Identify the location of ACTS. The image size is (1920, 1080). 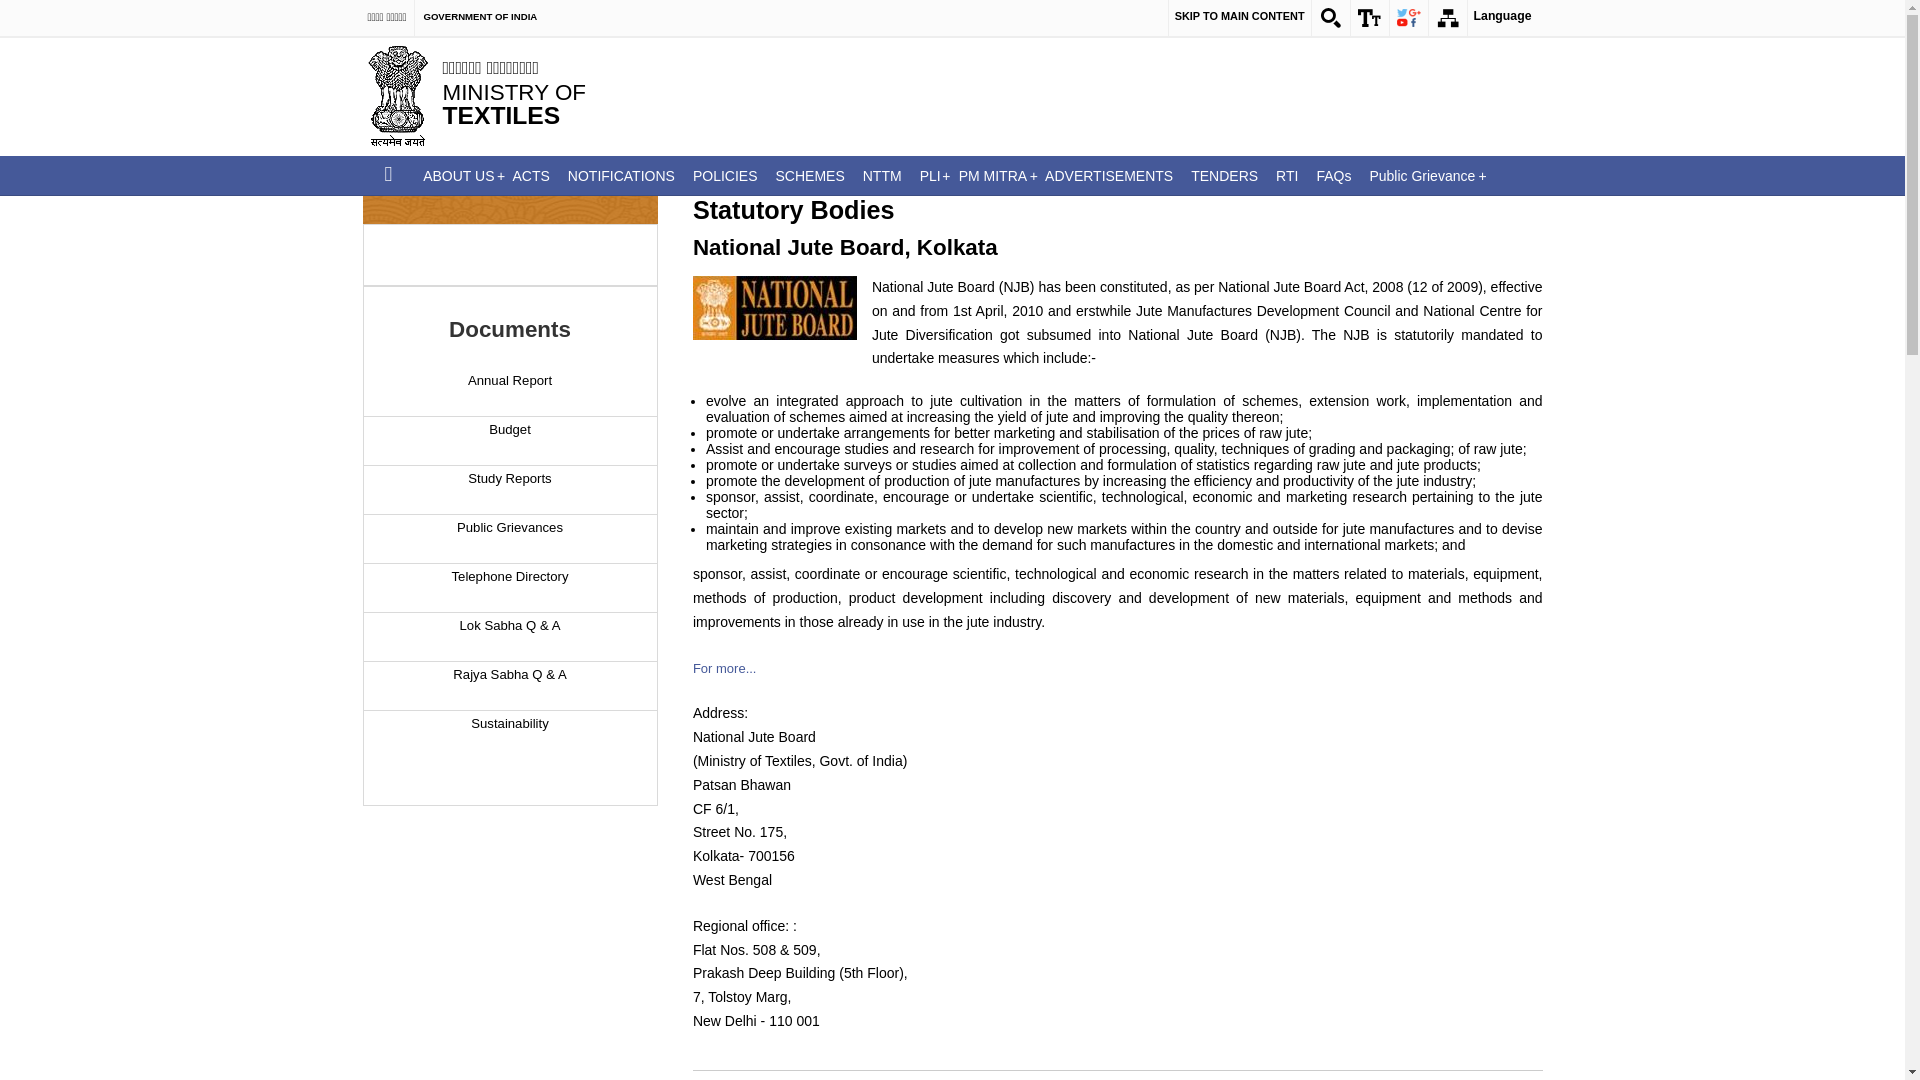
(530, 175).